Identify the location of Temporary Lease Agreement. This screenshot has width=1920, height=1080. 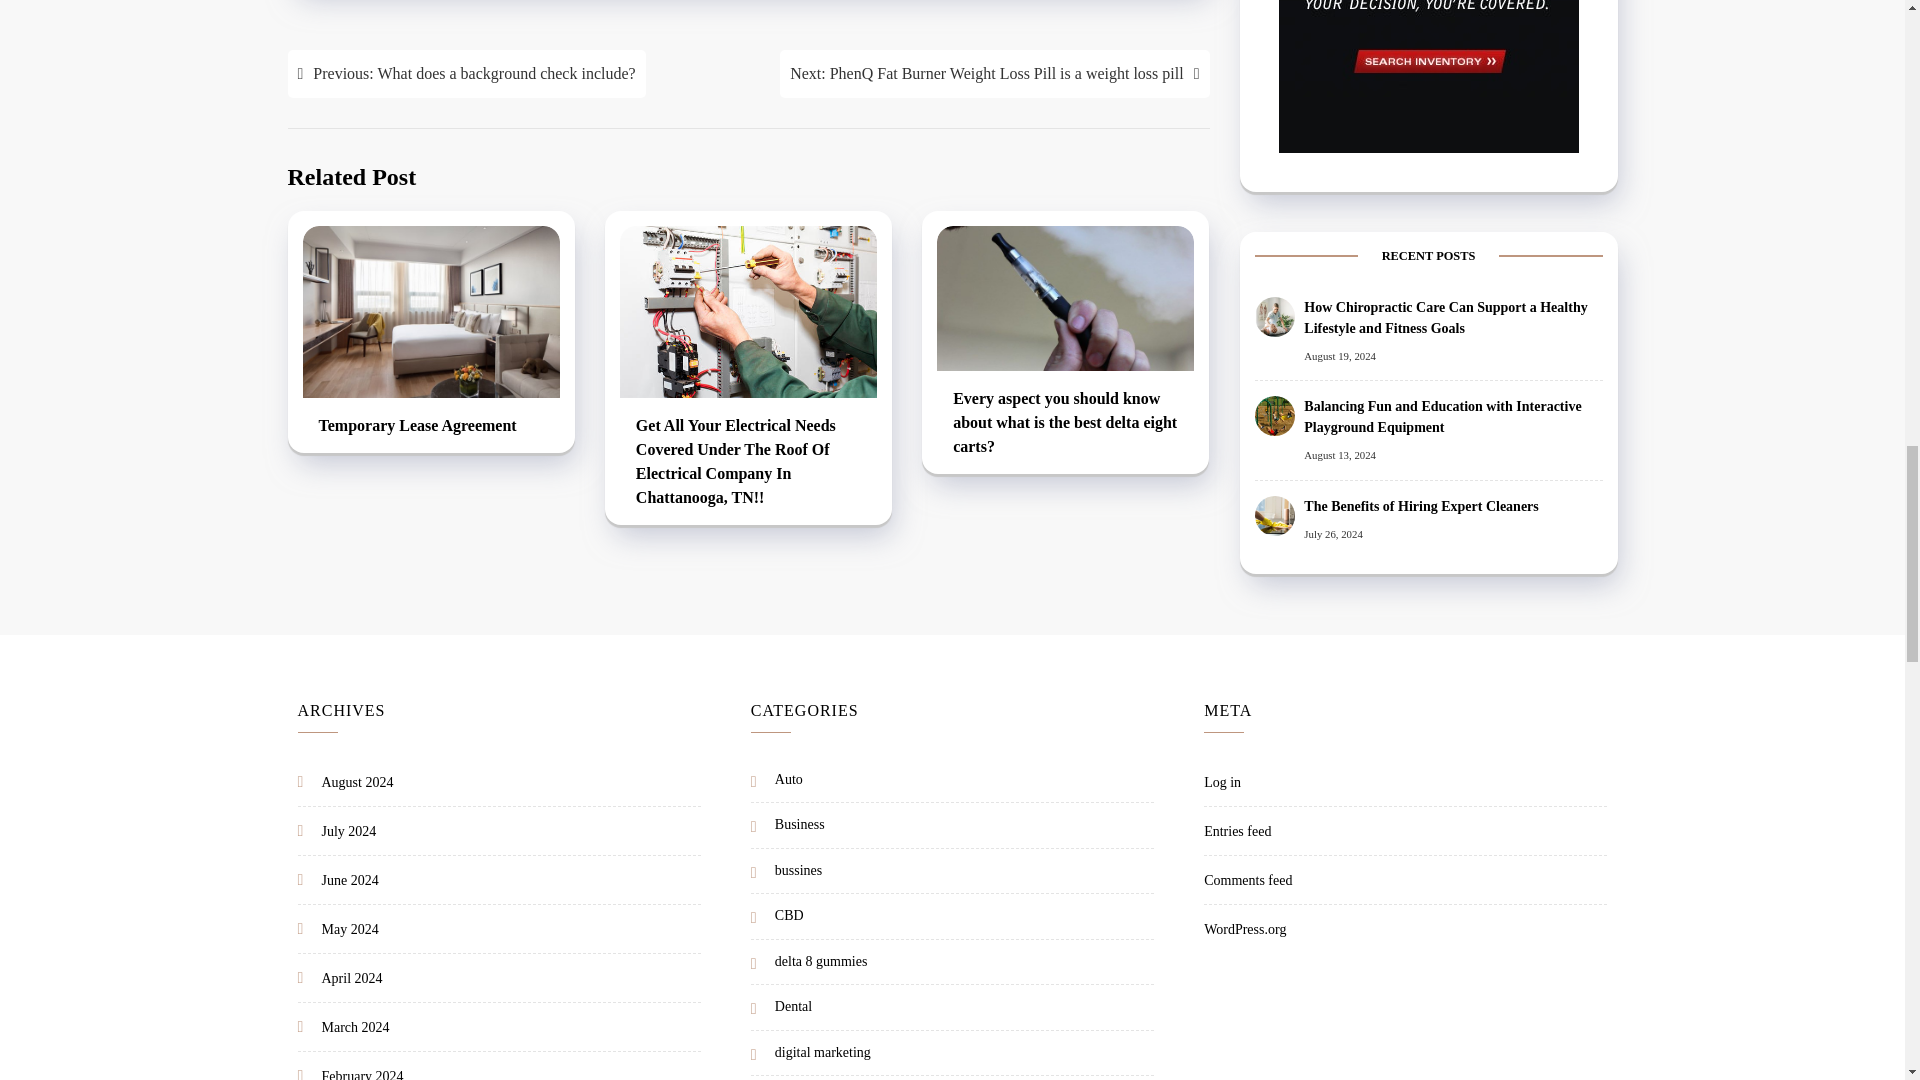
(430, 427).